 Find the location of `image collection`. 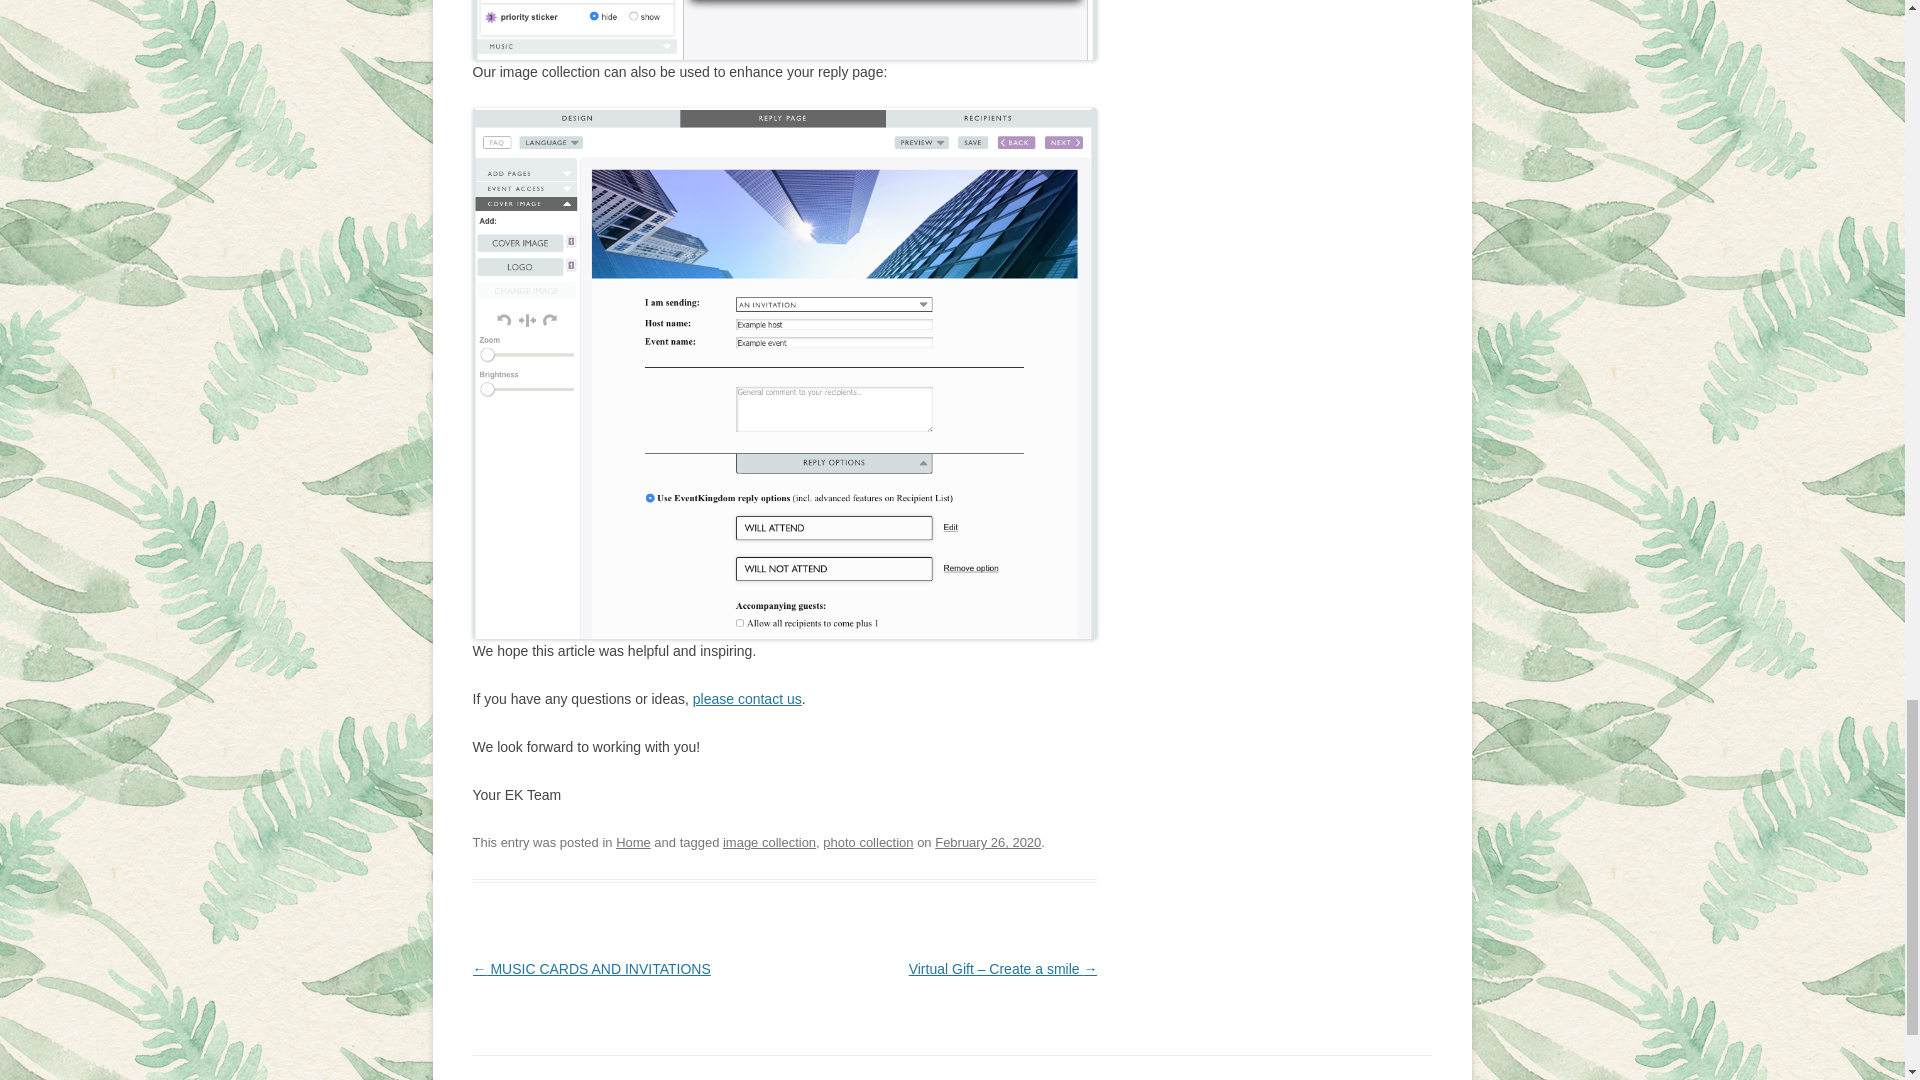

image collection is located at coordinates (770, 842).